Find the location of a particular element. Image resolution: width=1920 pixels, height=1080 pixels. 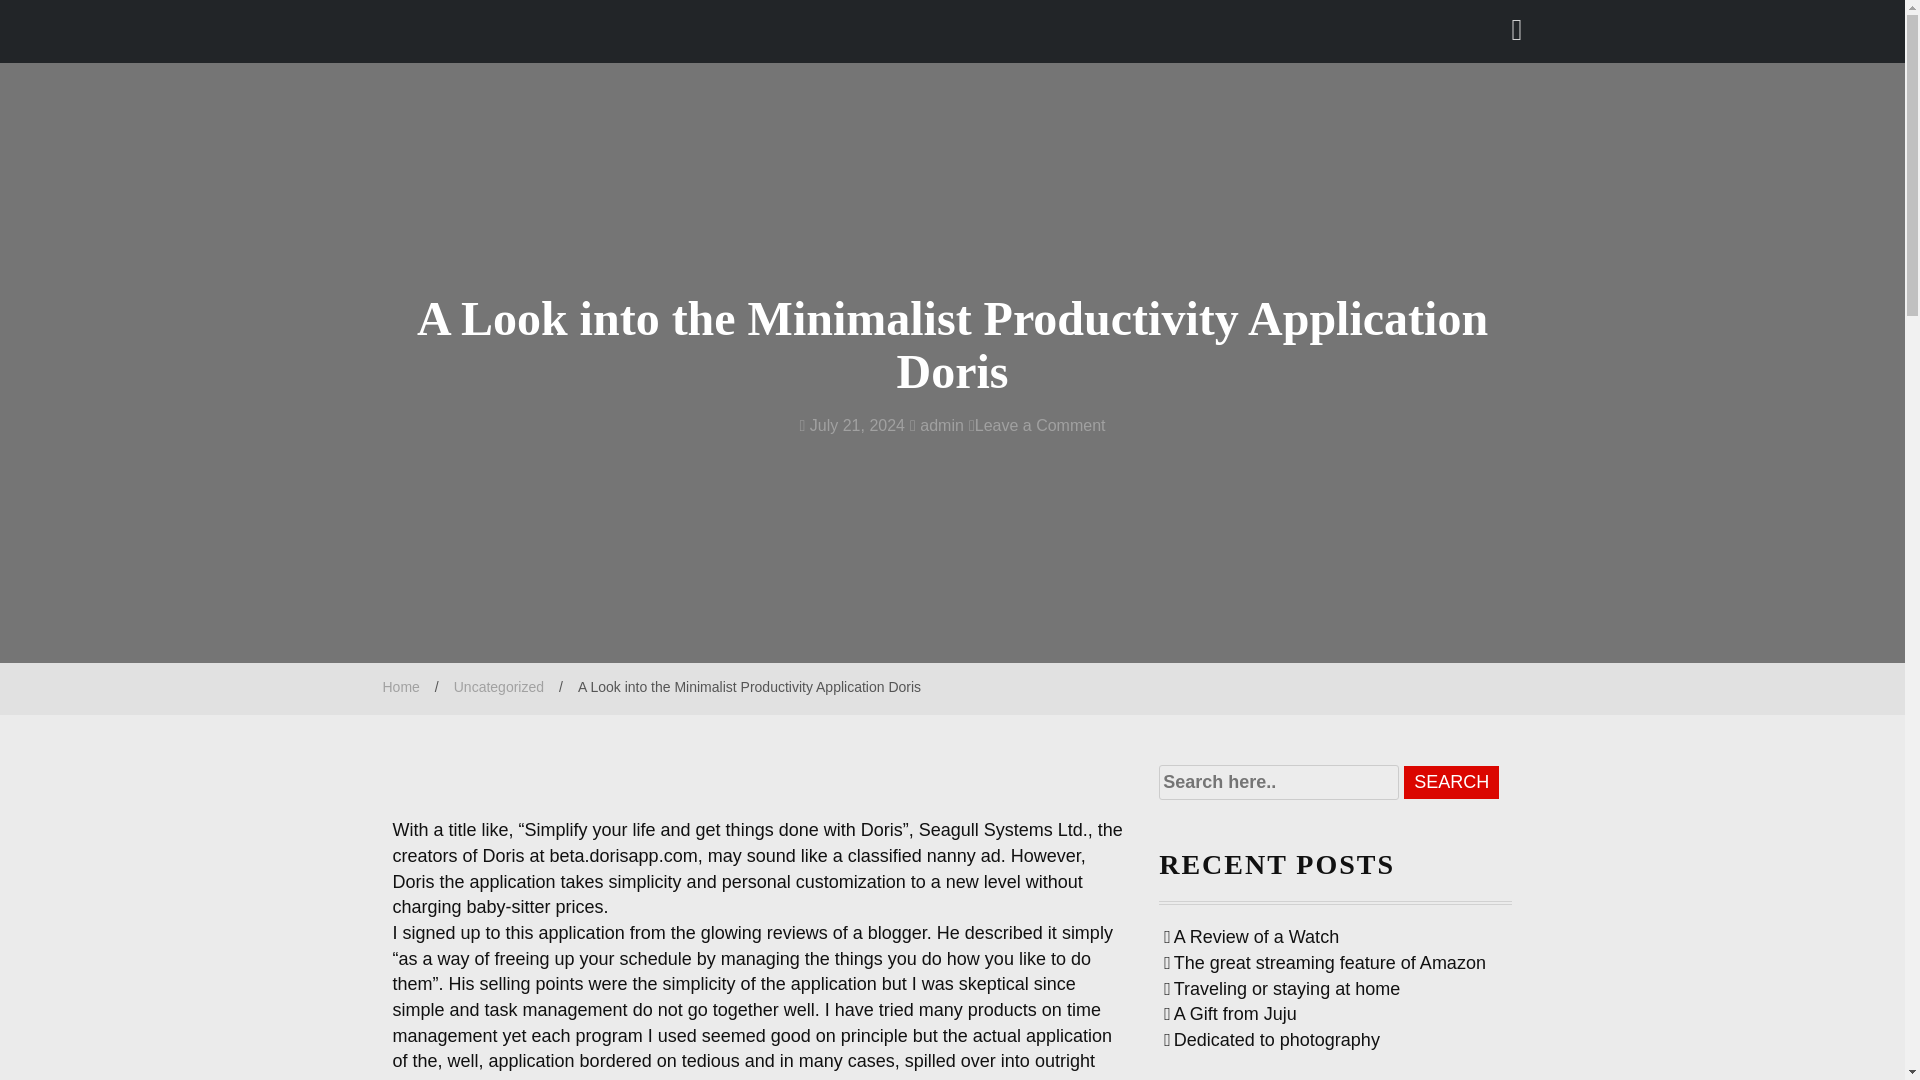

Uncategorized is located at coordinates (498, 687).